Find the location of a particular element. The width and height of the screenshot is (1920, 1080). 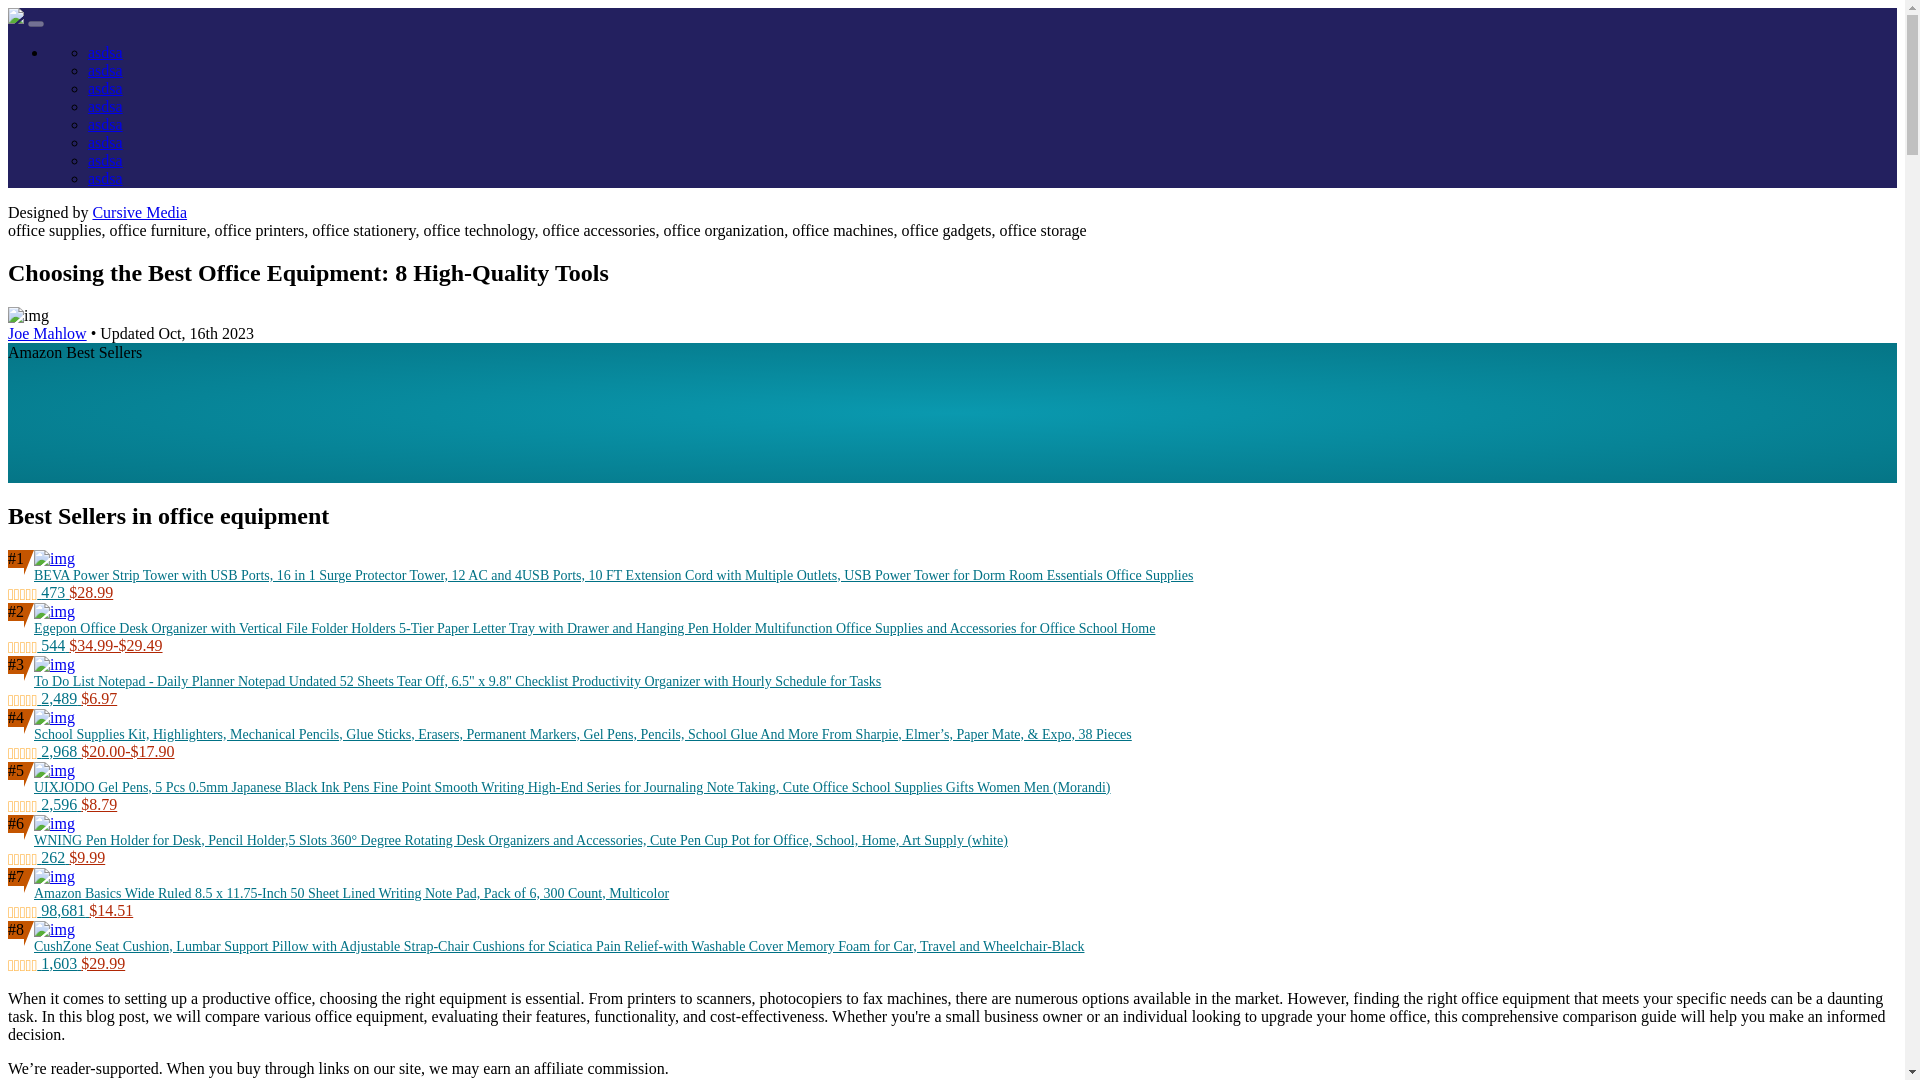

262 is located at coordinates (38, 857).